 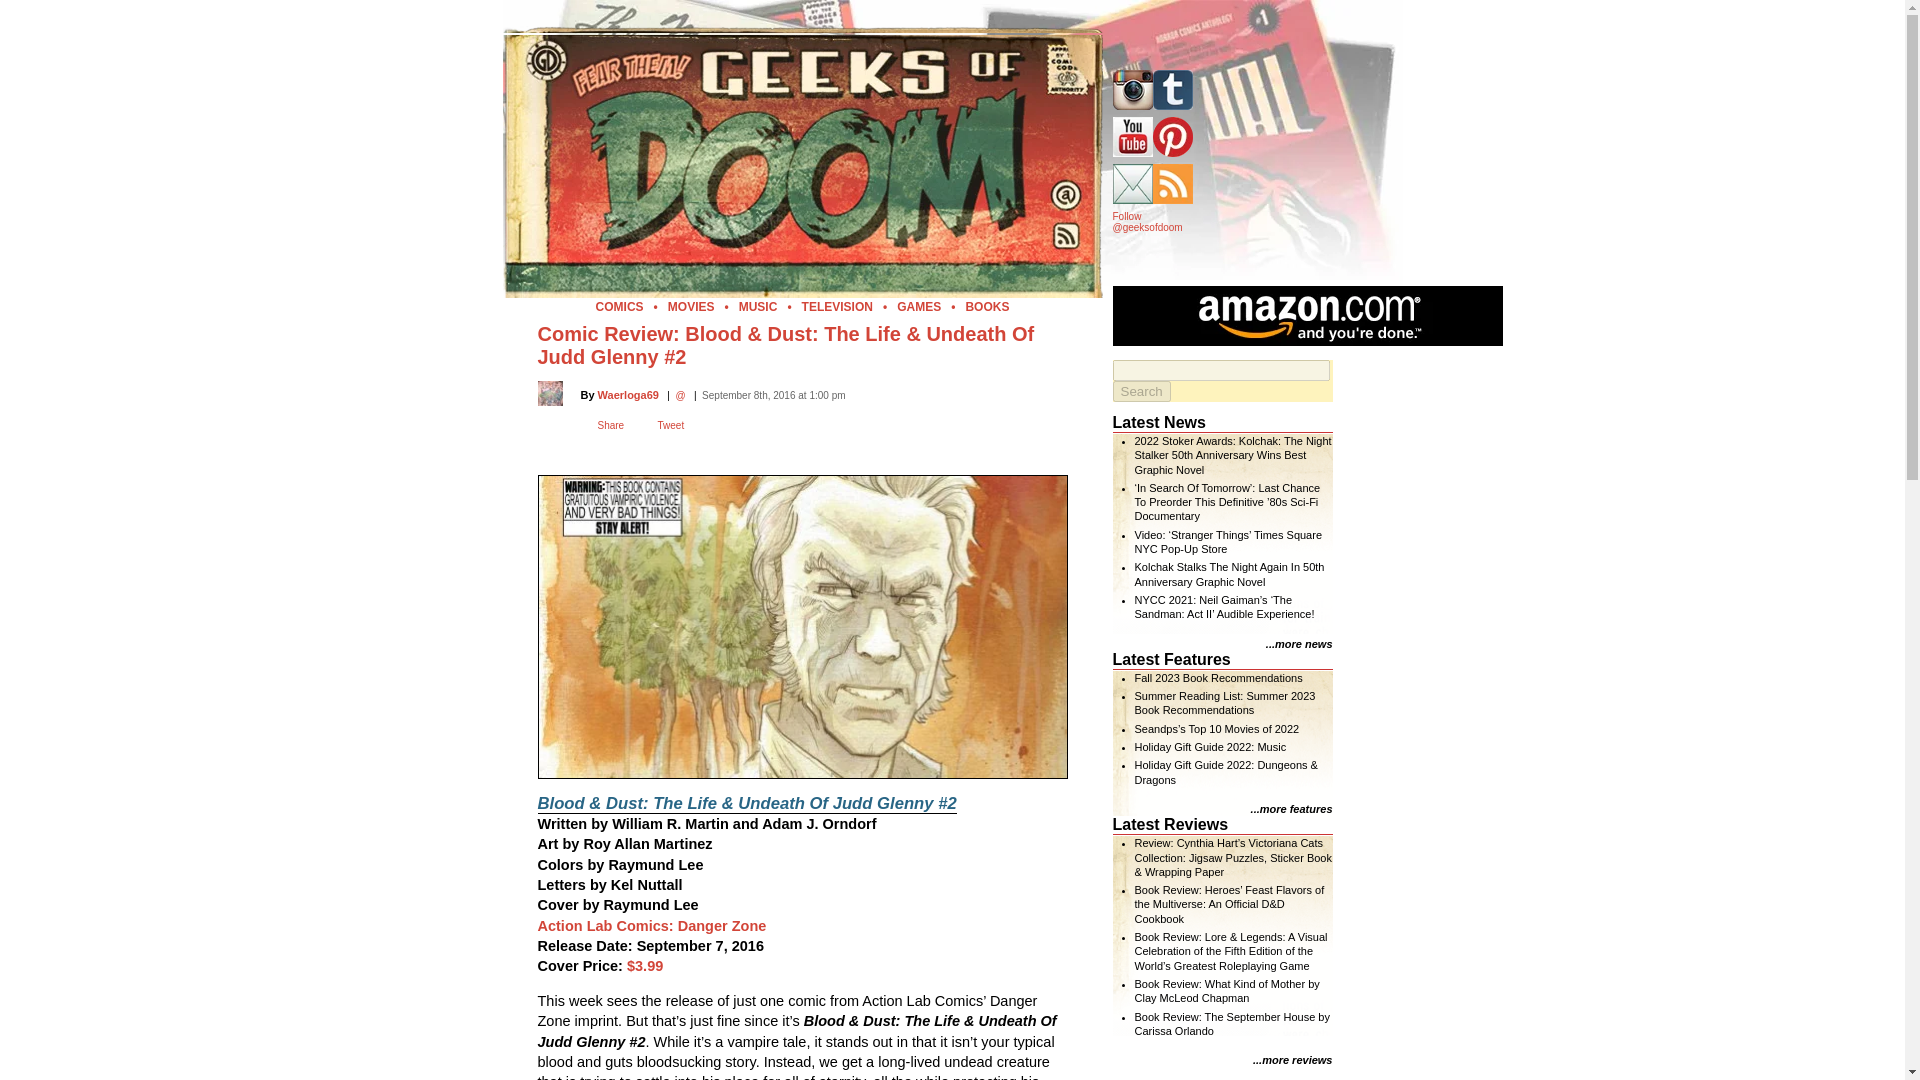 I want to click on GAMES, so click(x=918, y=307).